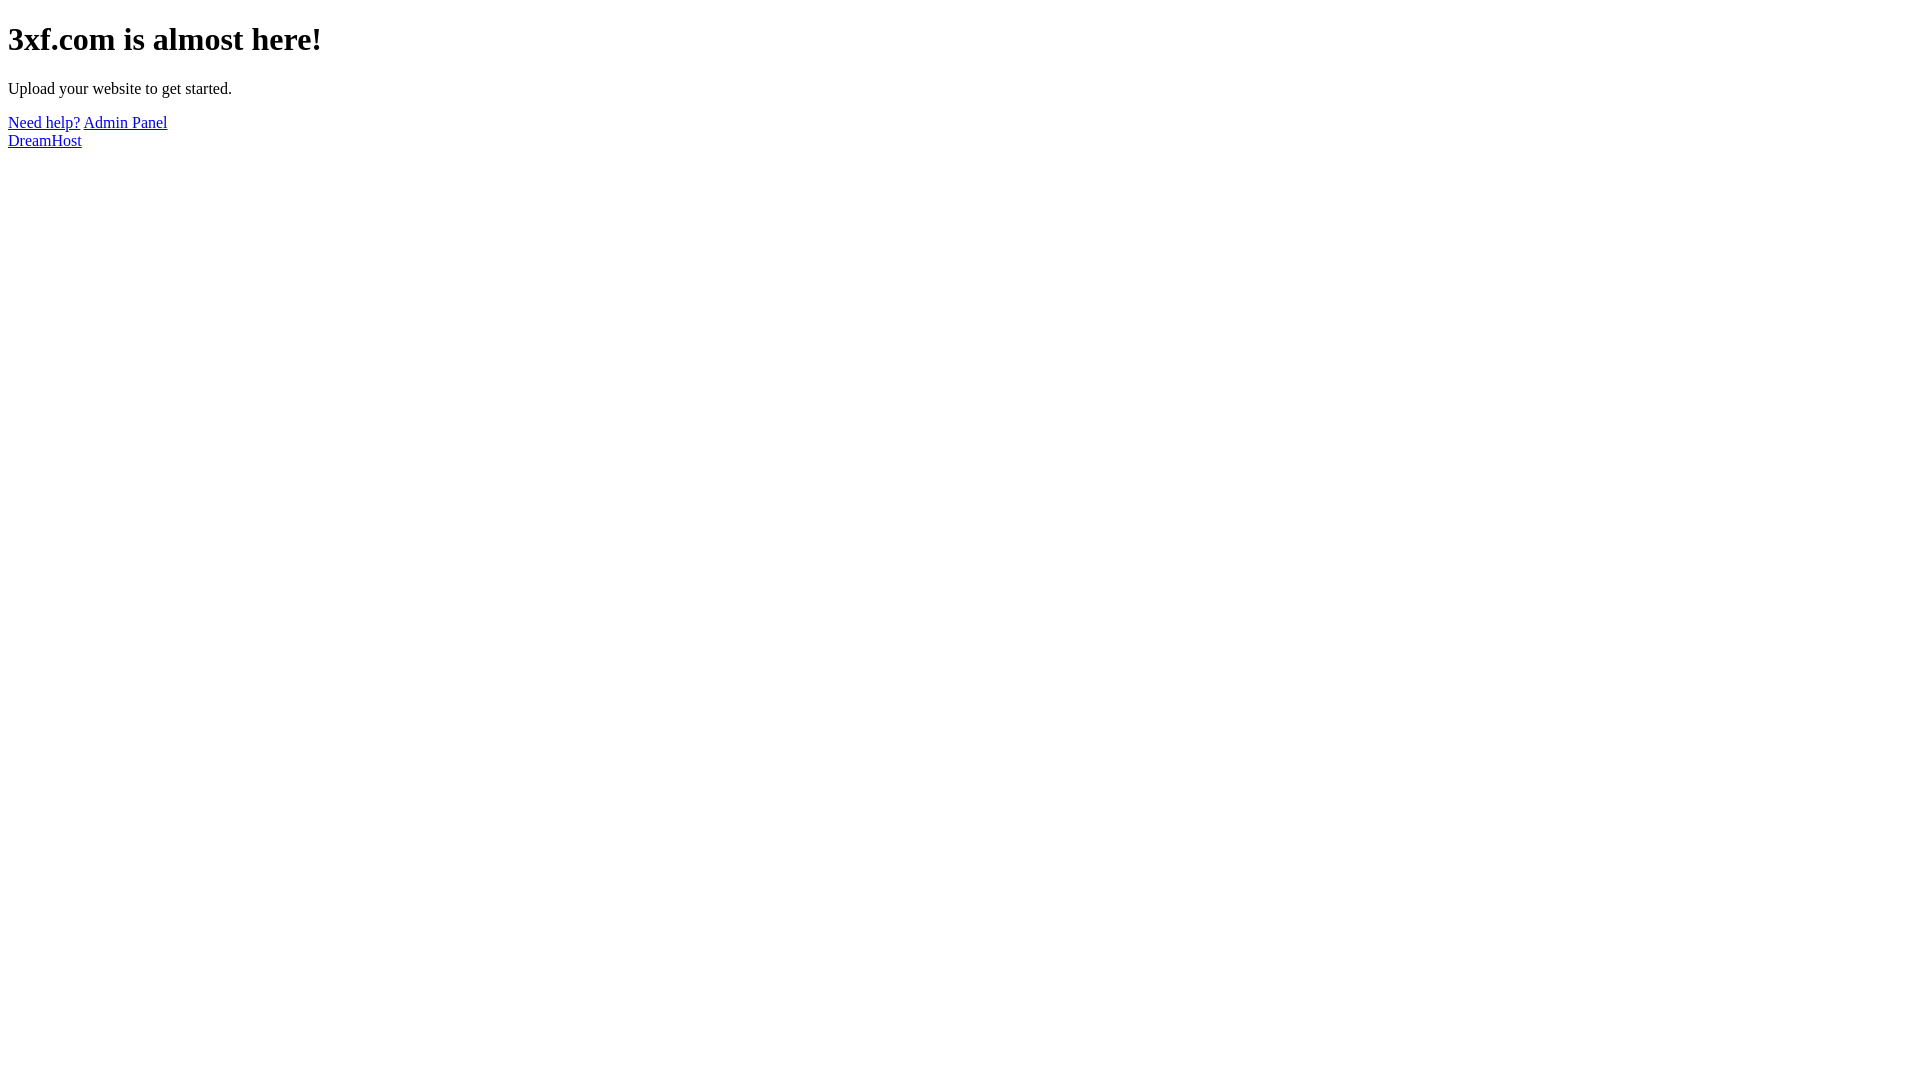  I want to click on DreamHost, so click(45, 140).